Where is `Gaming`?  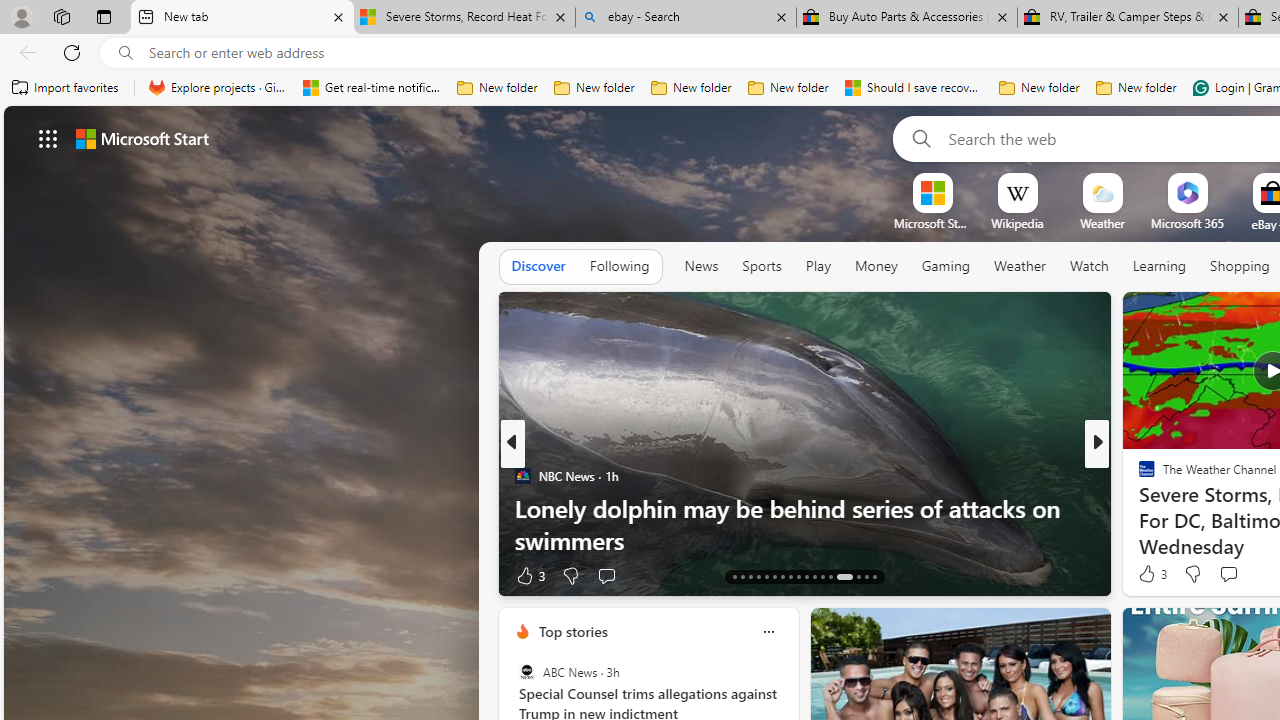
Gaming is located at coordinates (946, 267).